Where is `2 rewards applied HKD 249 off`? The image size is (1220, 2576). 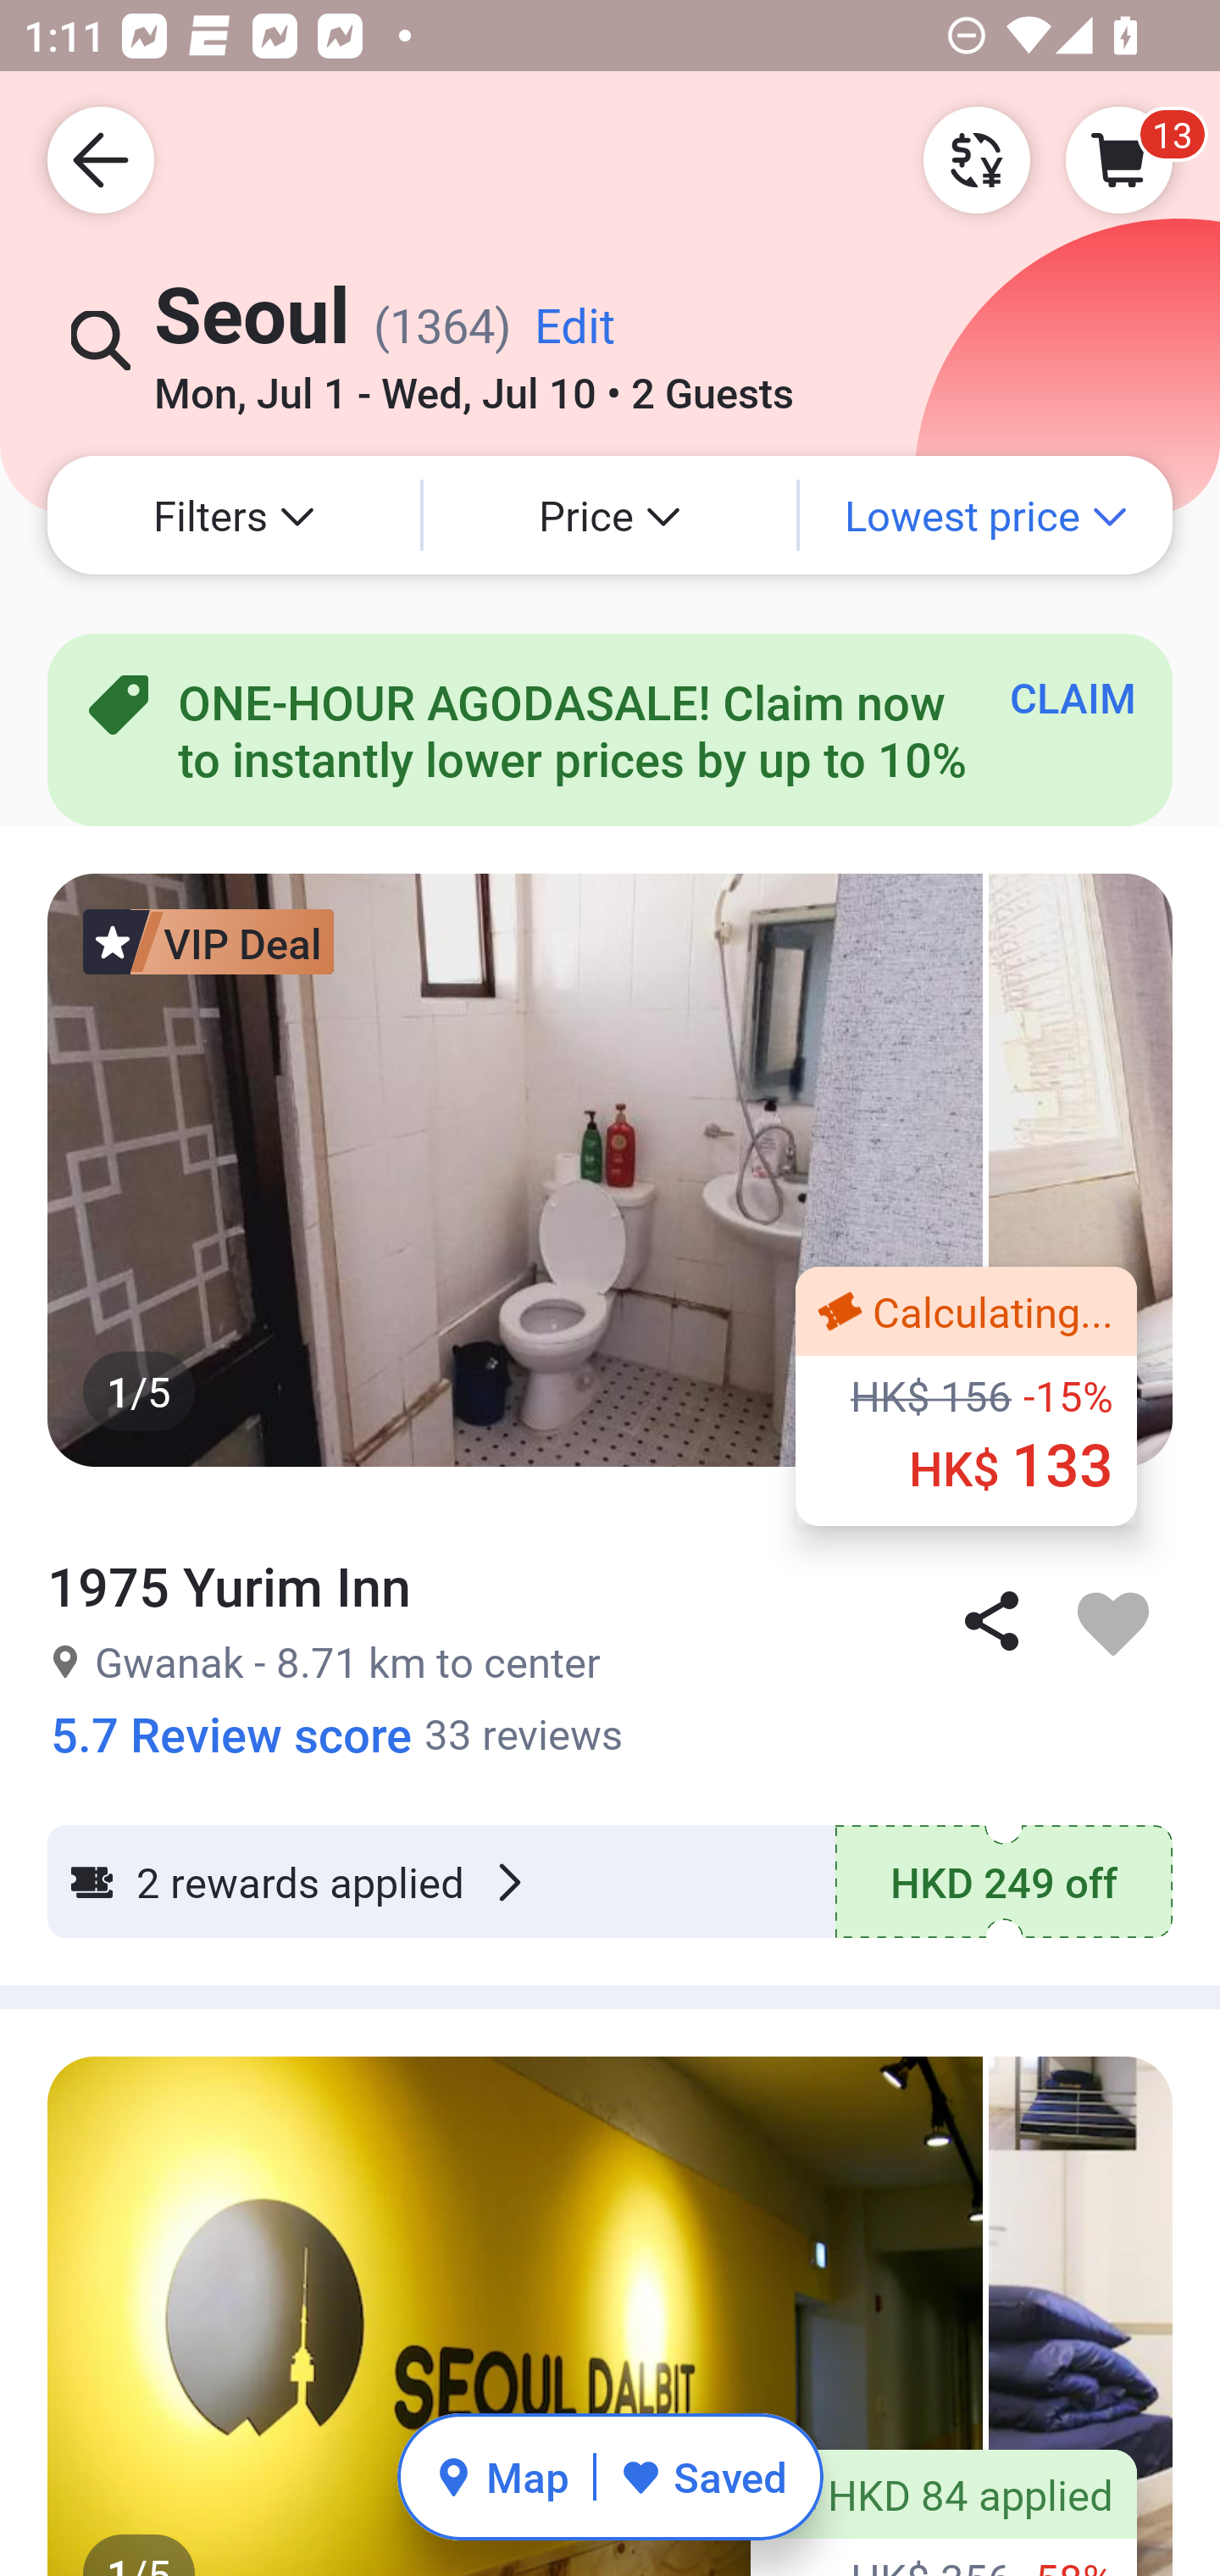 2 rewards applied HKD 249 off is located at coordinates (610, 1881).